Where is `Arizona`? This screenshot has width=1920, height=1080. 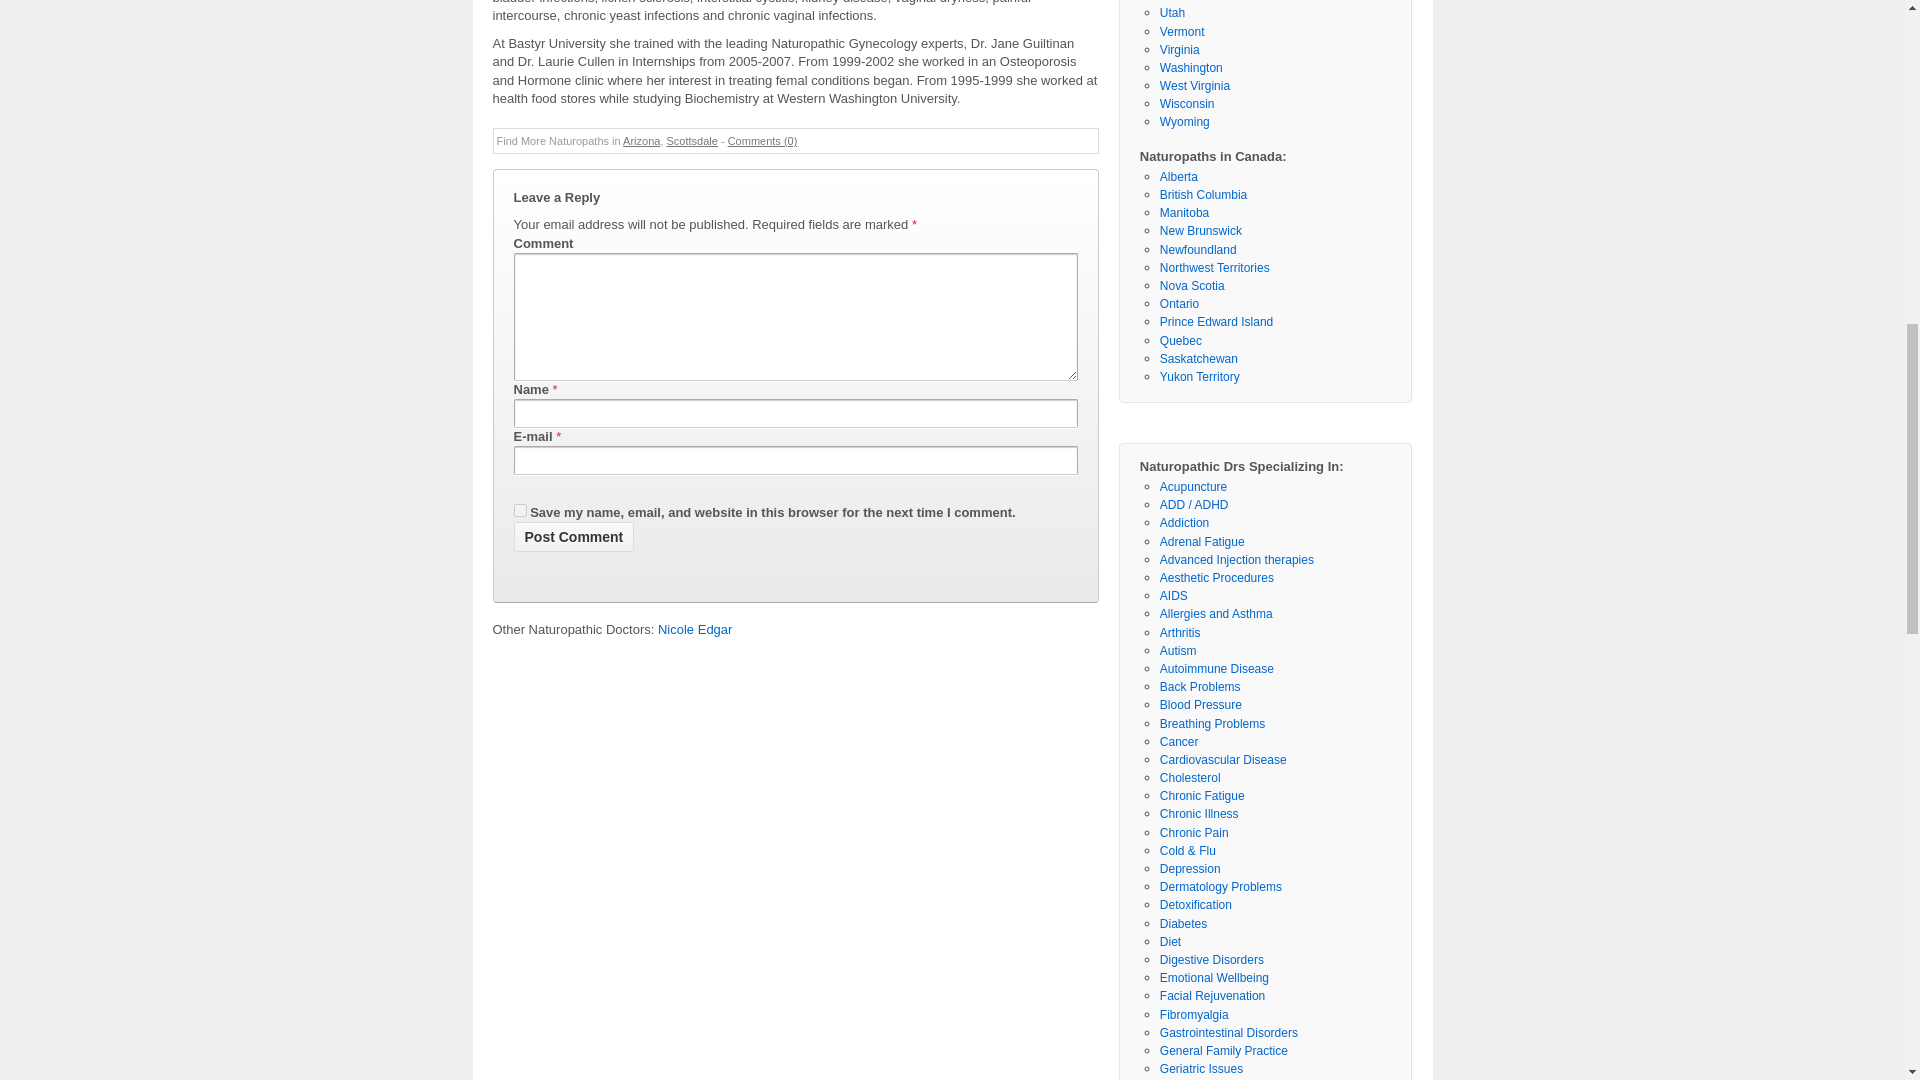
Arizona is located at coordinates (641, 140).